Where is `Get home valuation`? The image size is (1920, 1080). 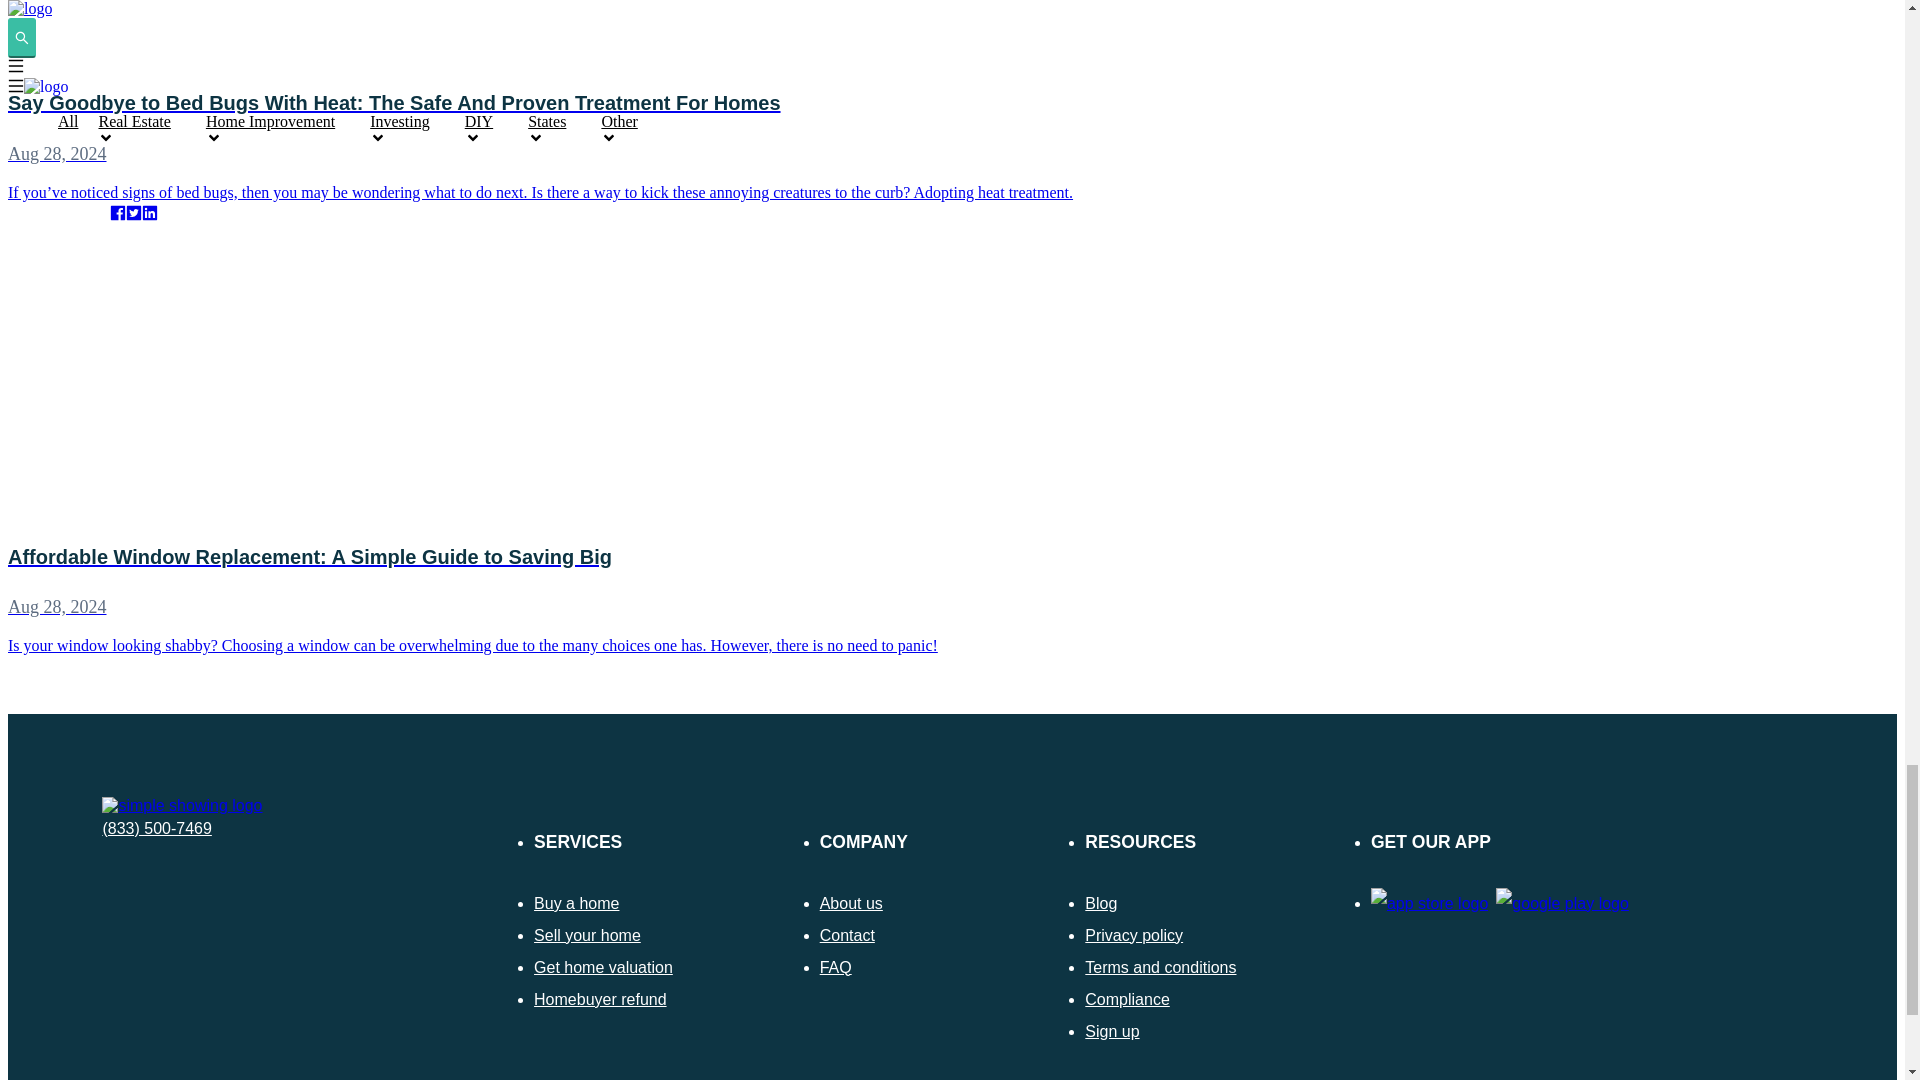 Get home valuation is located at coordinates (603, 968).